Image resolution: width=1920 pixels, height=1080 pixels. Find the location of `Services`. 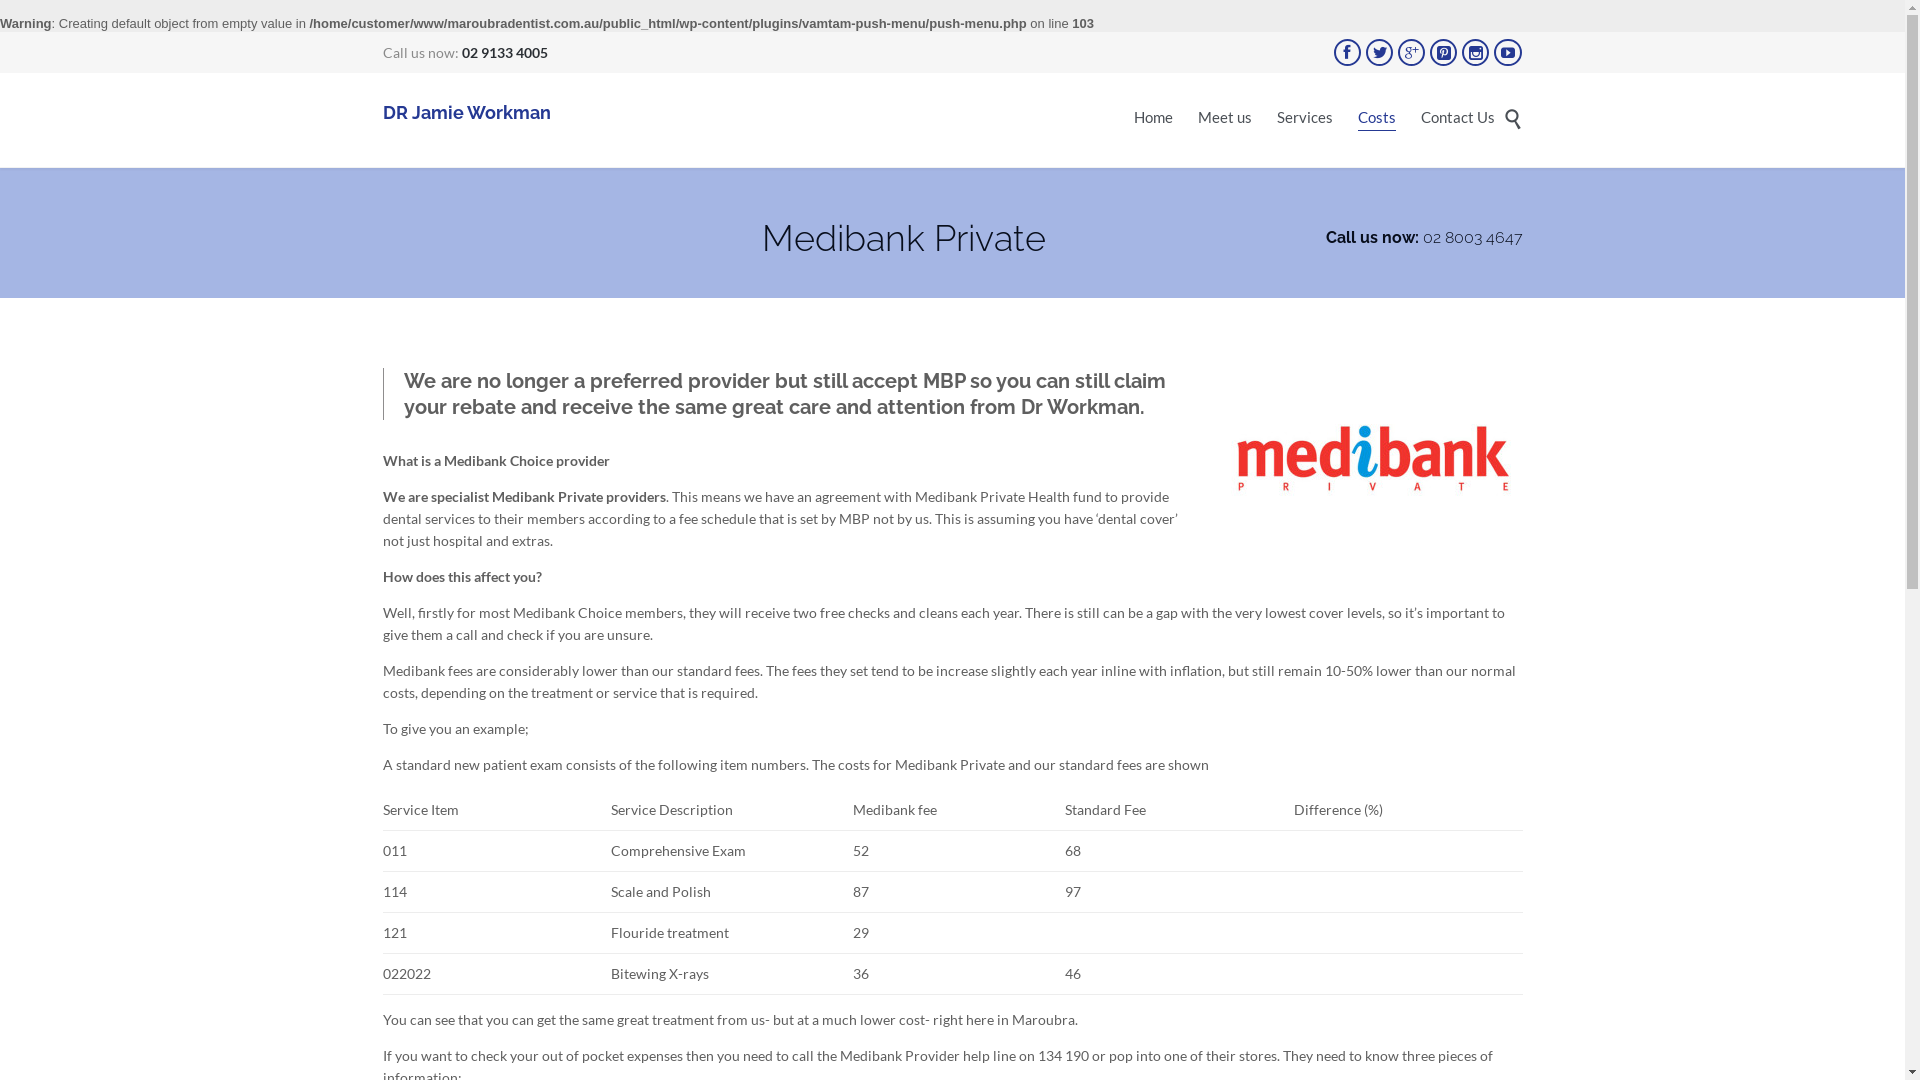

Services is located at coordinates (1304, 120).